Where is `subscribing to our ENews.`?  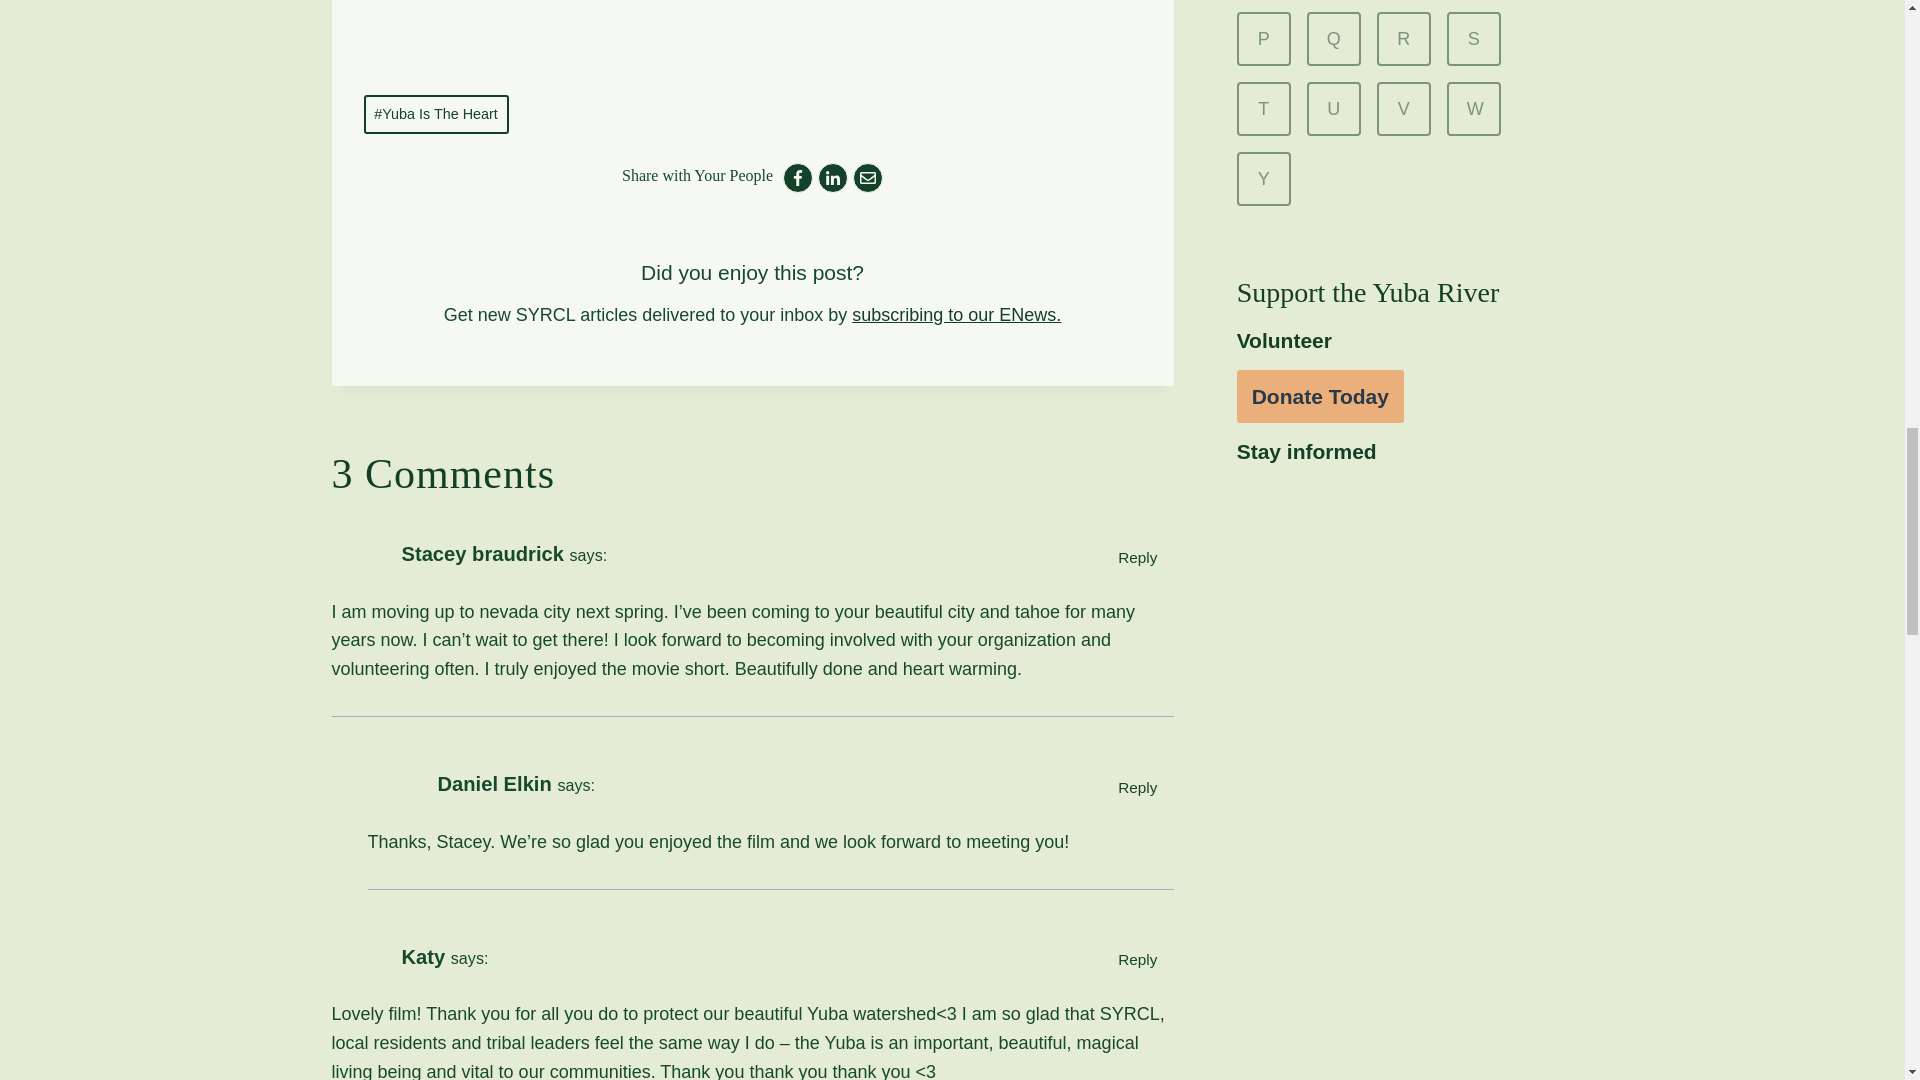
subscribing to our ENews. is located at coordinates (956, 314).